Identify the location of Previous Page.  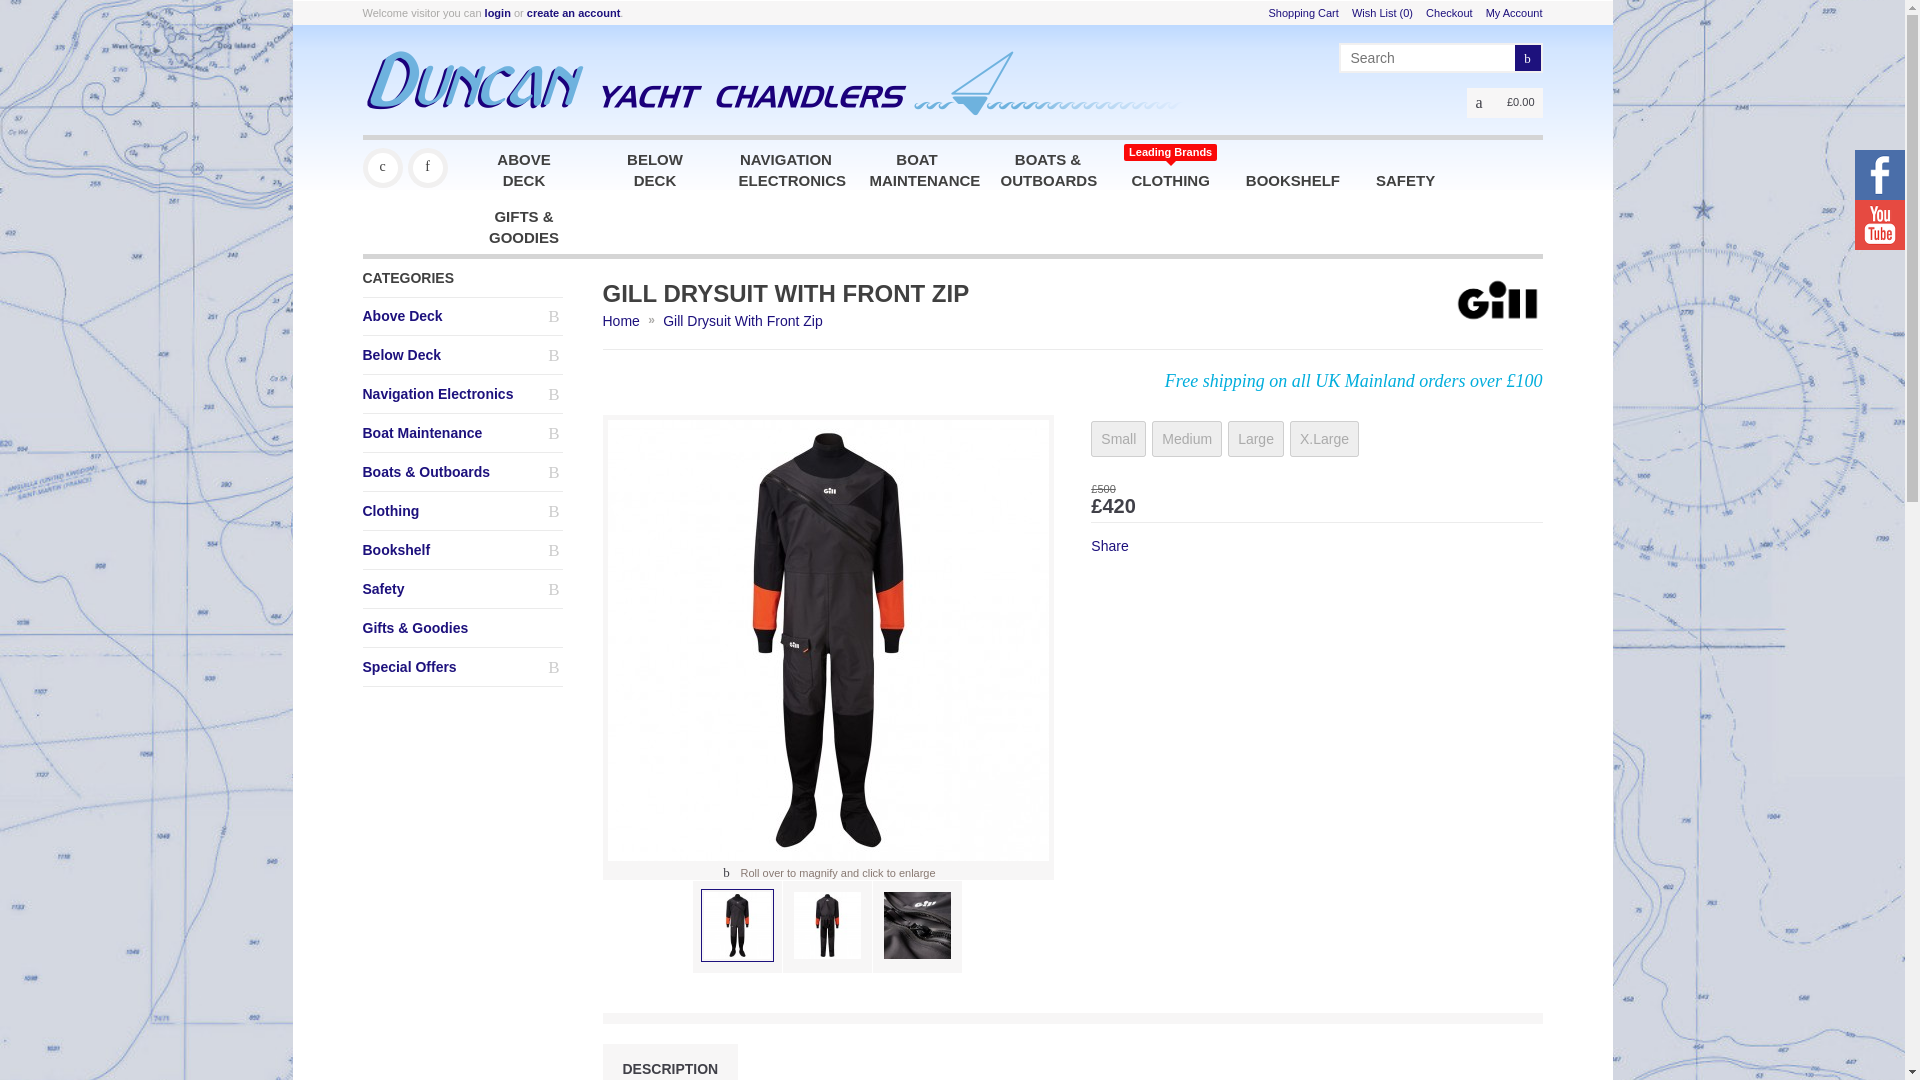
(426, 168).